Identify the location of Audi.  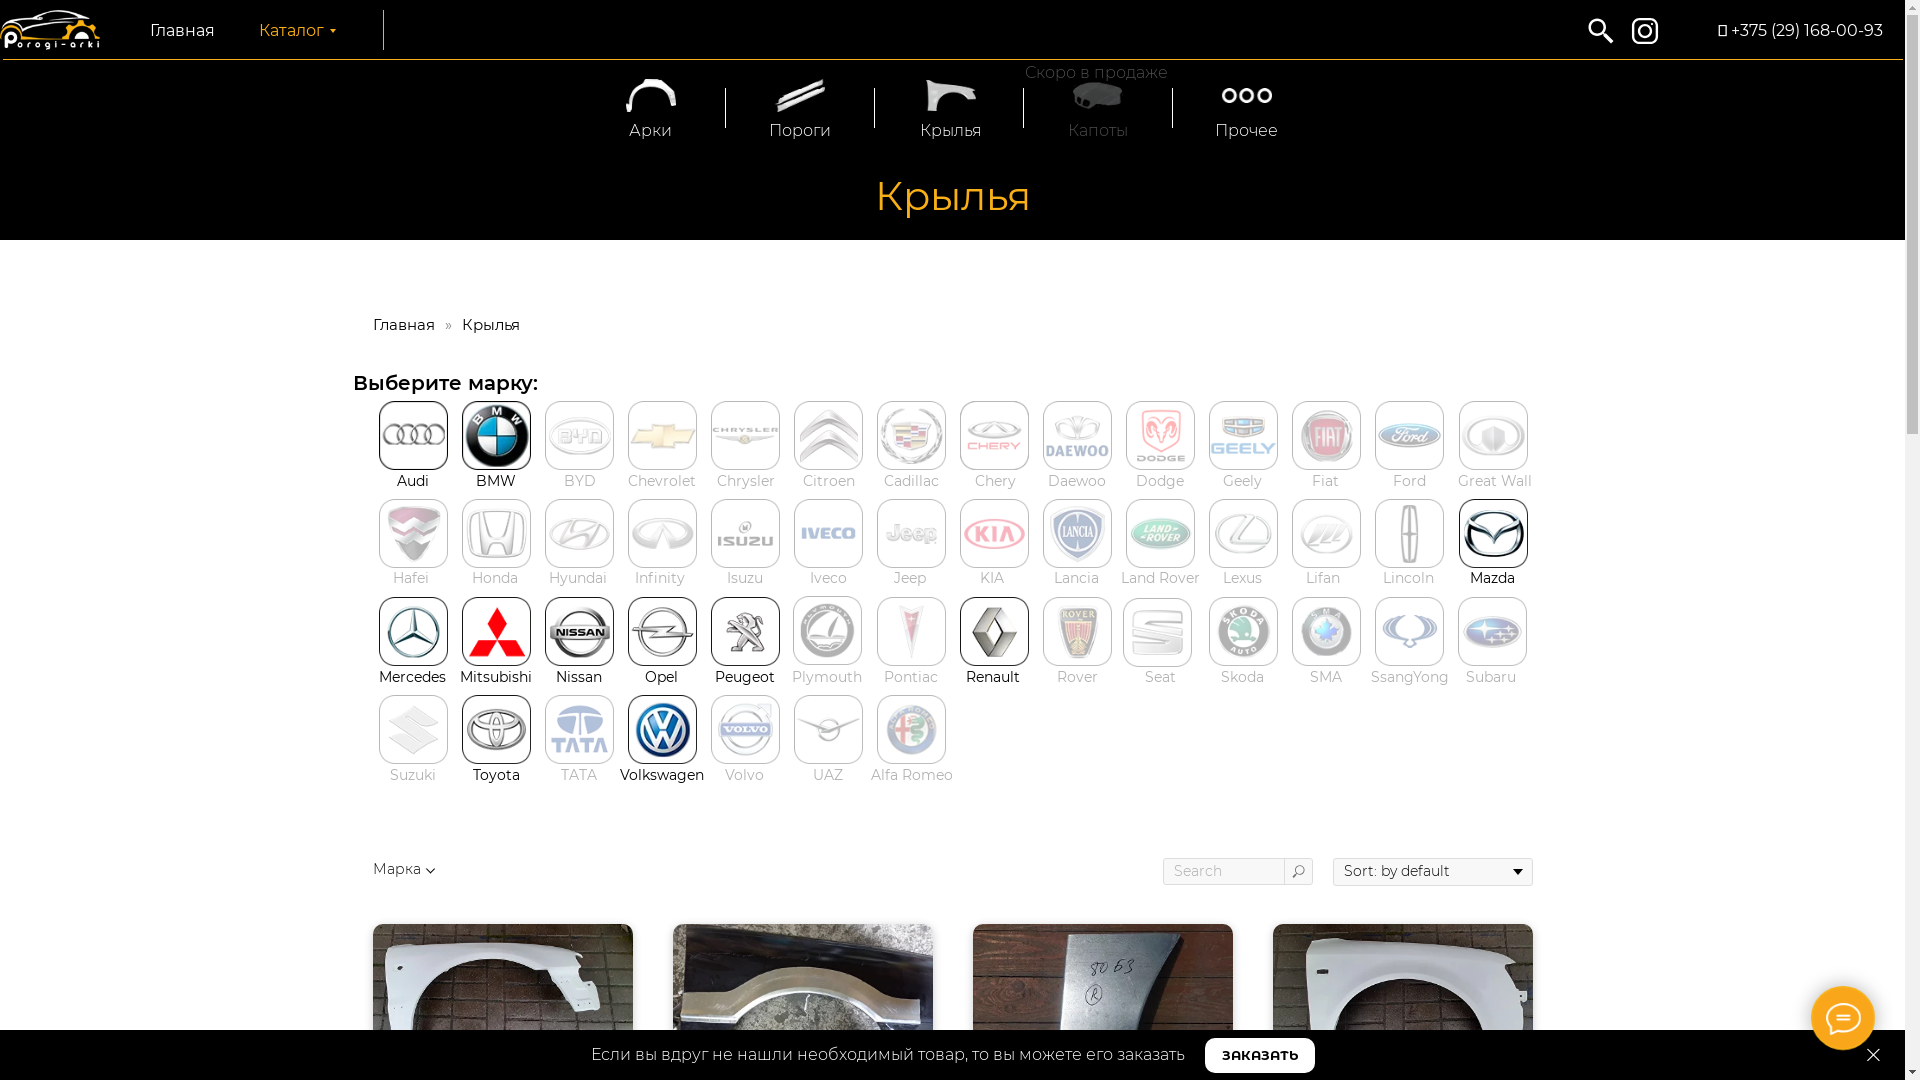
(412, 481).